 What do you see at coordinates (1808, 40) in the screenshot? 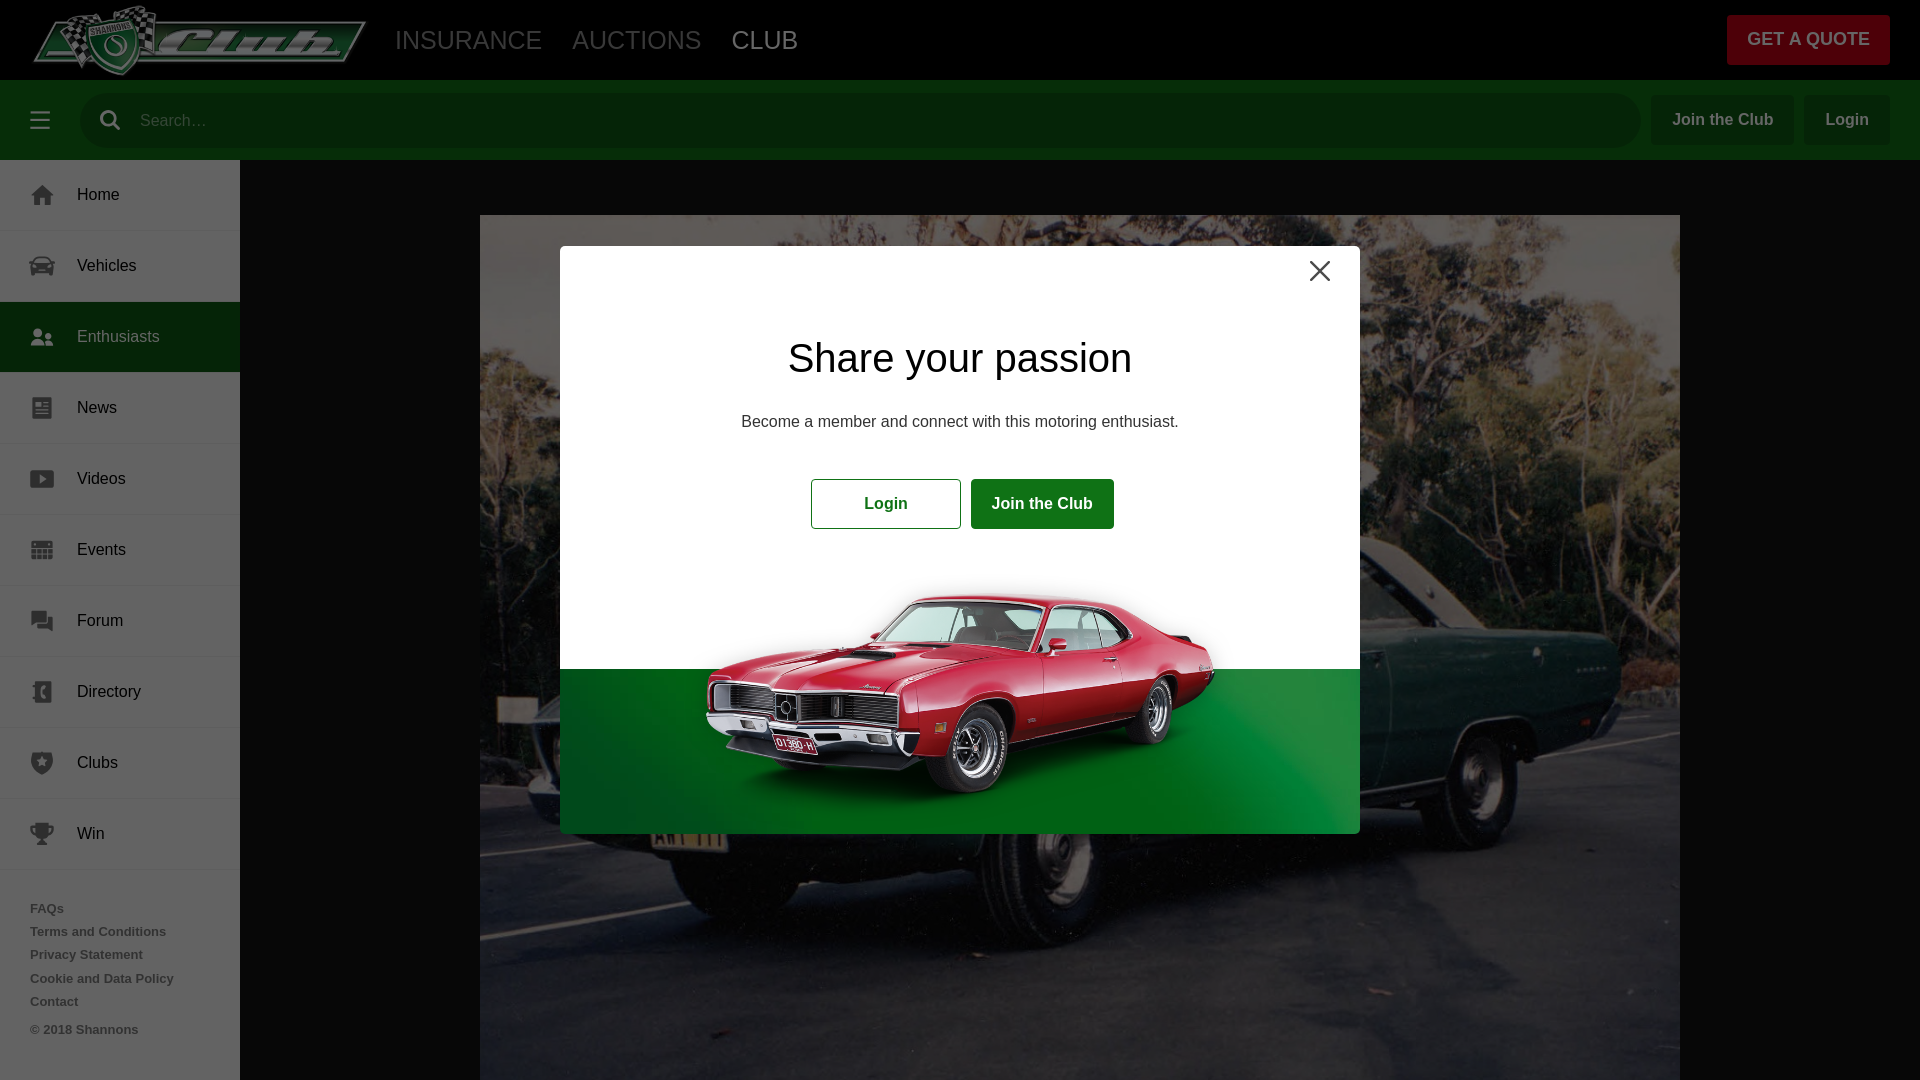
I see `GET A QUOTE` at bounding box center [1808, 40].